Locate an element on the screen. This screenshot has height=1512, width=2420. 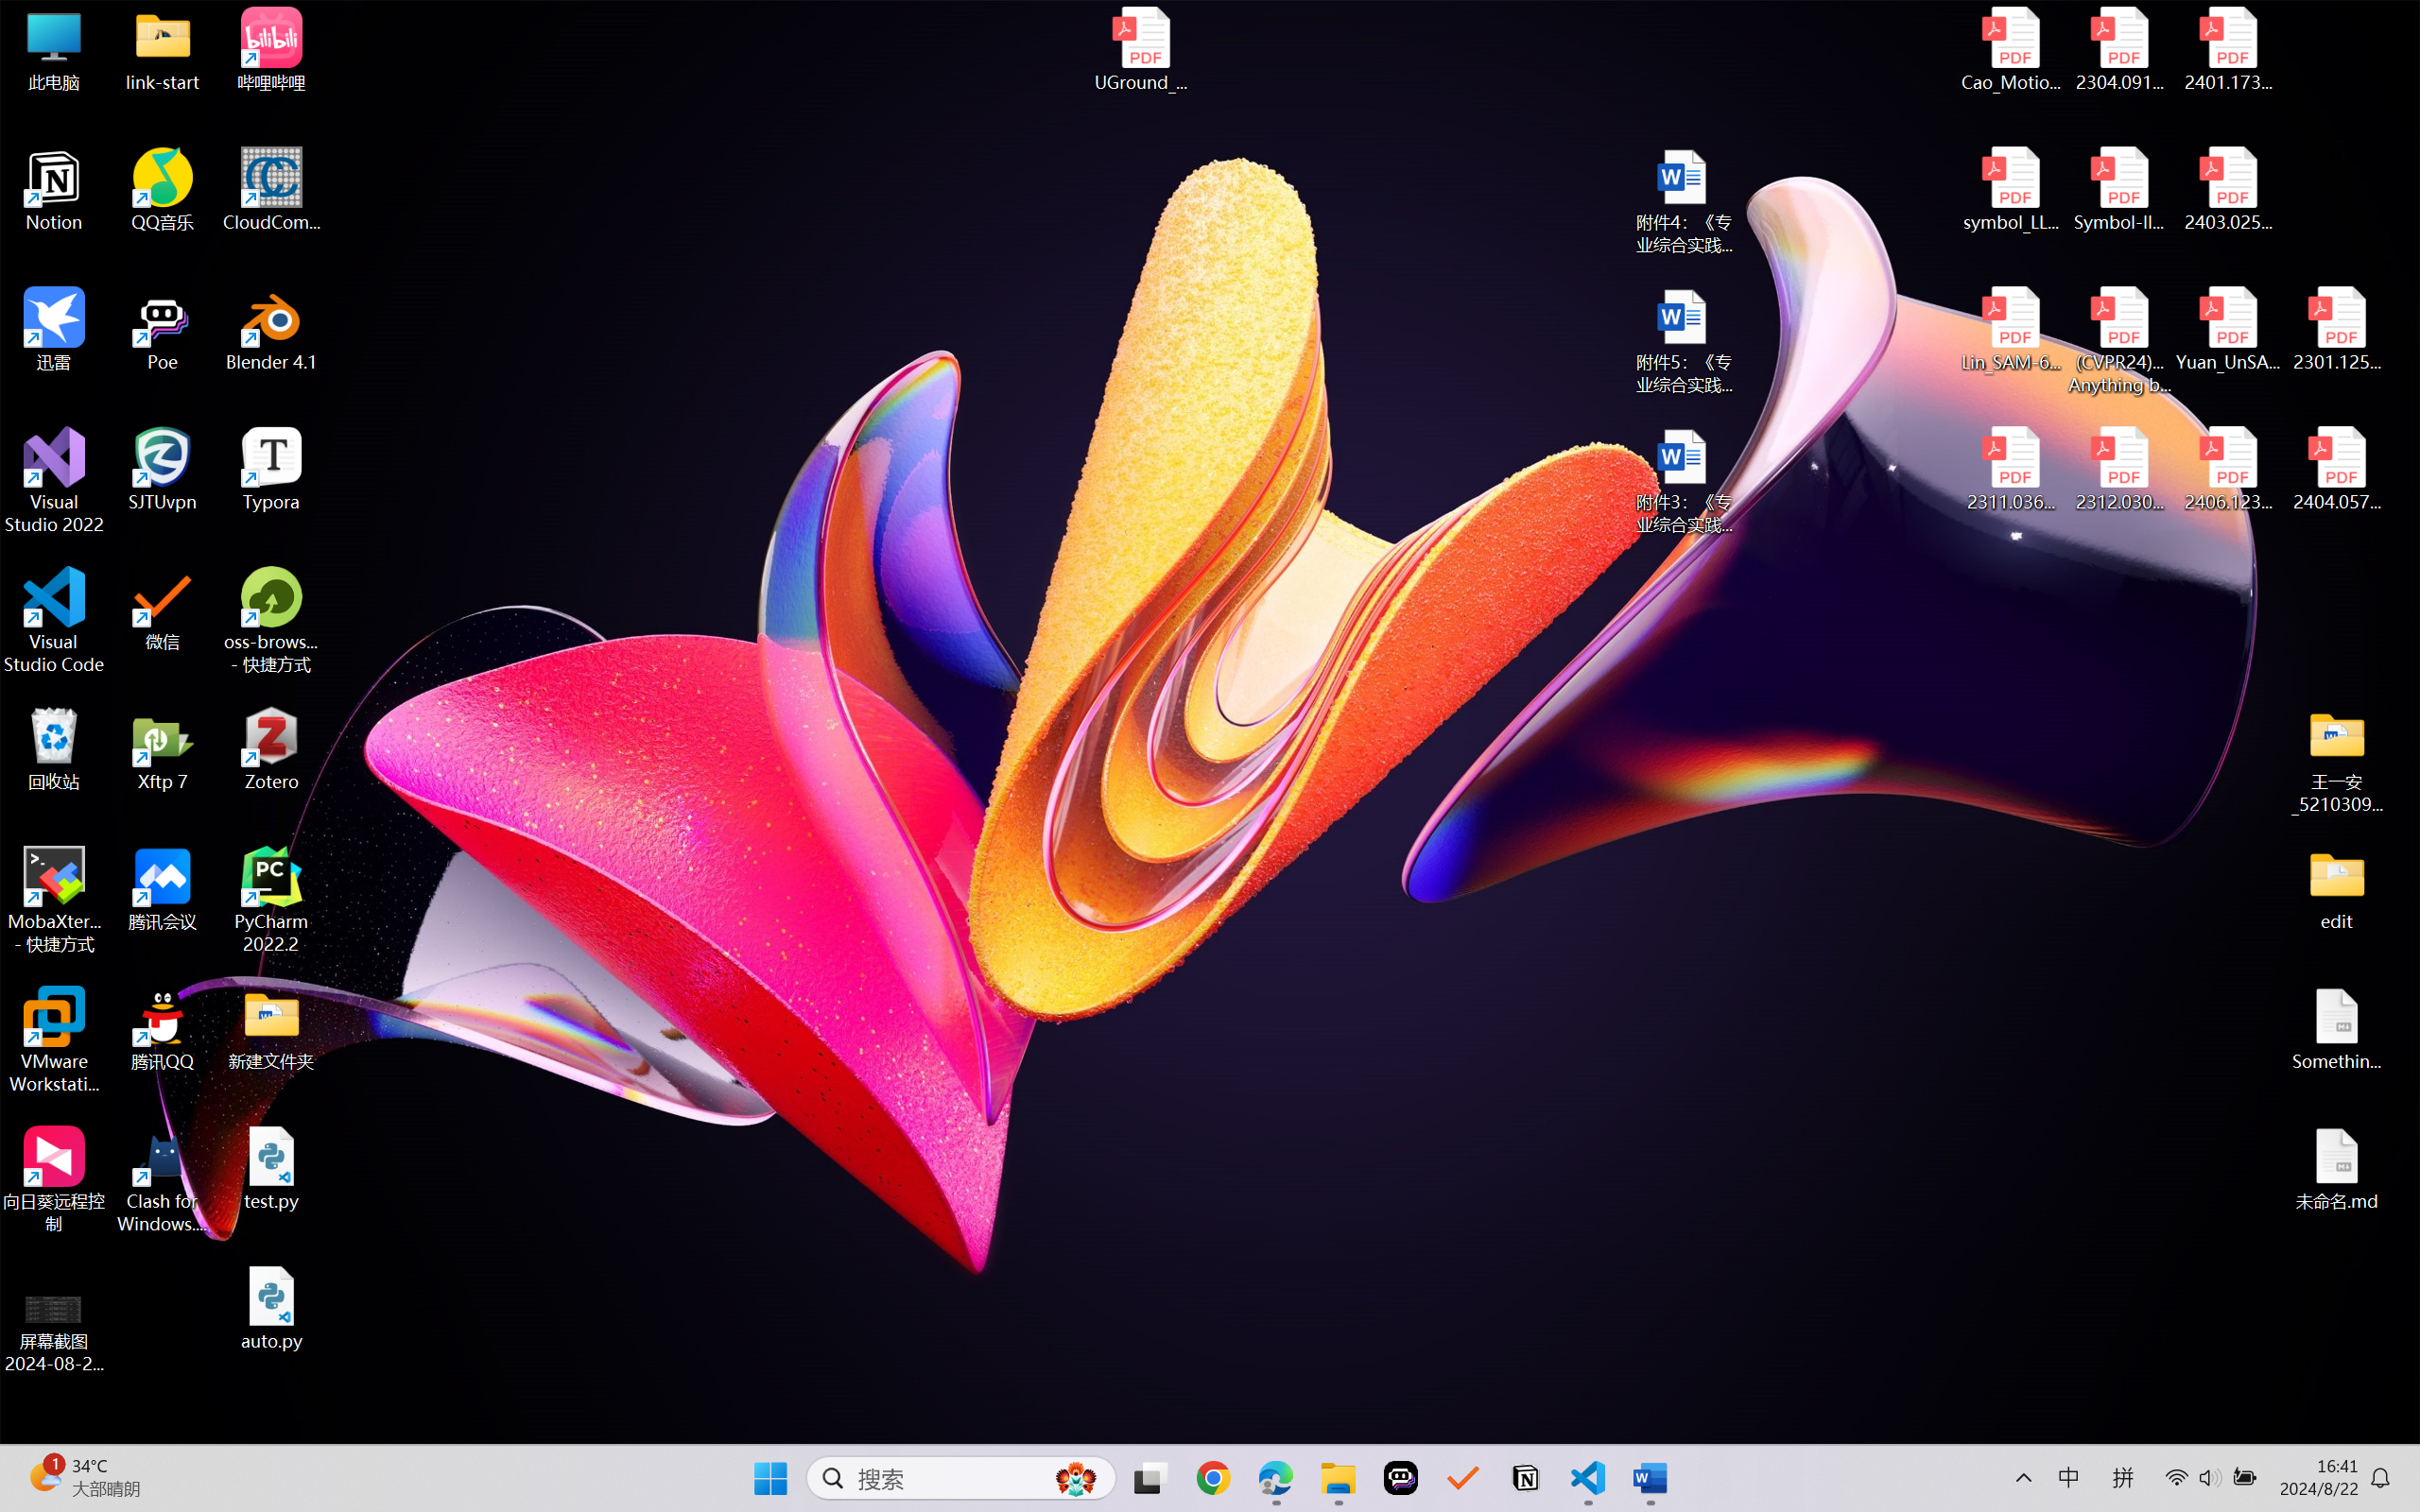
2311.03658v2.pdf is located at coordinates (2012, 470).